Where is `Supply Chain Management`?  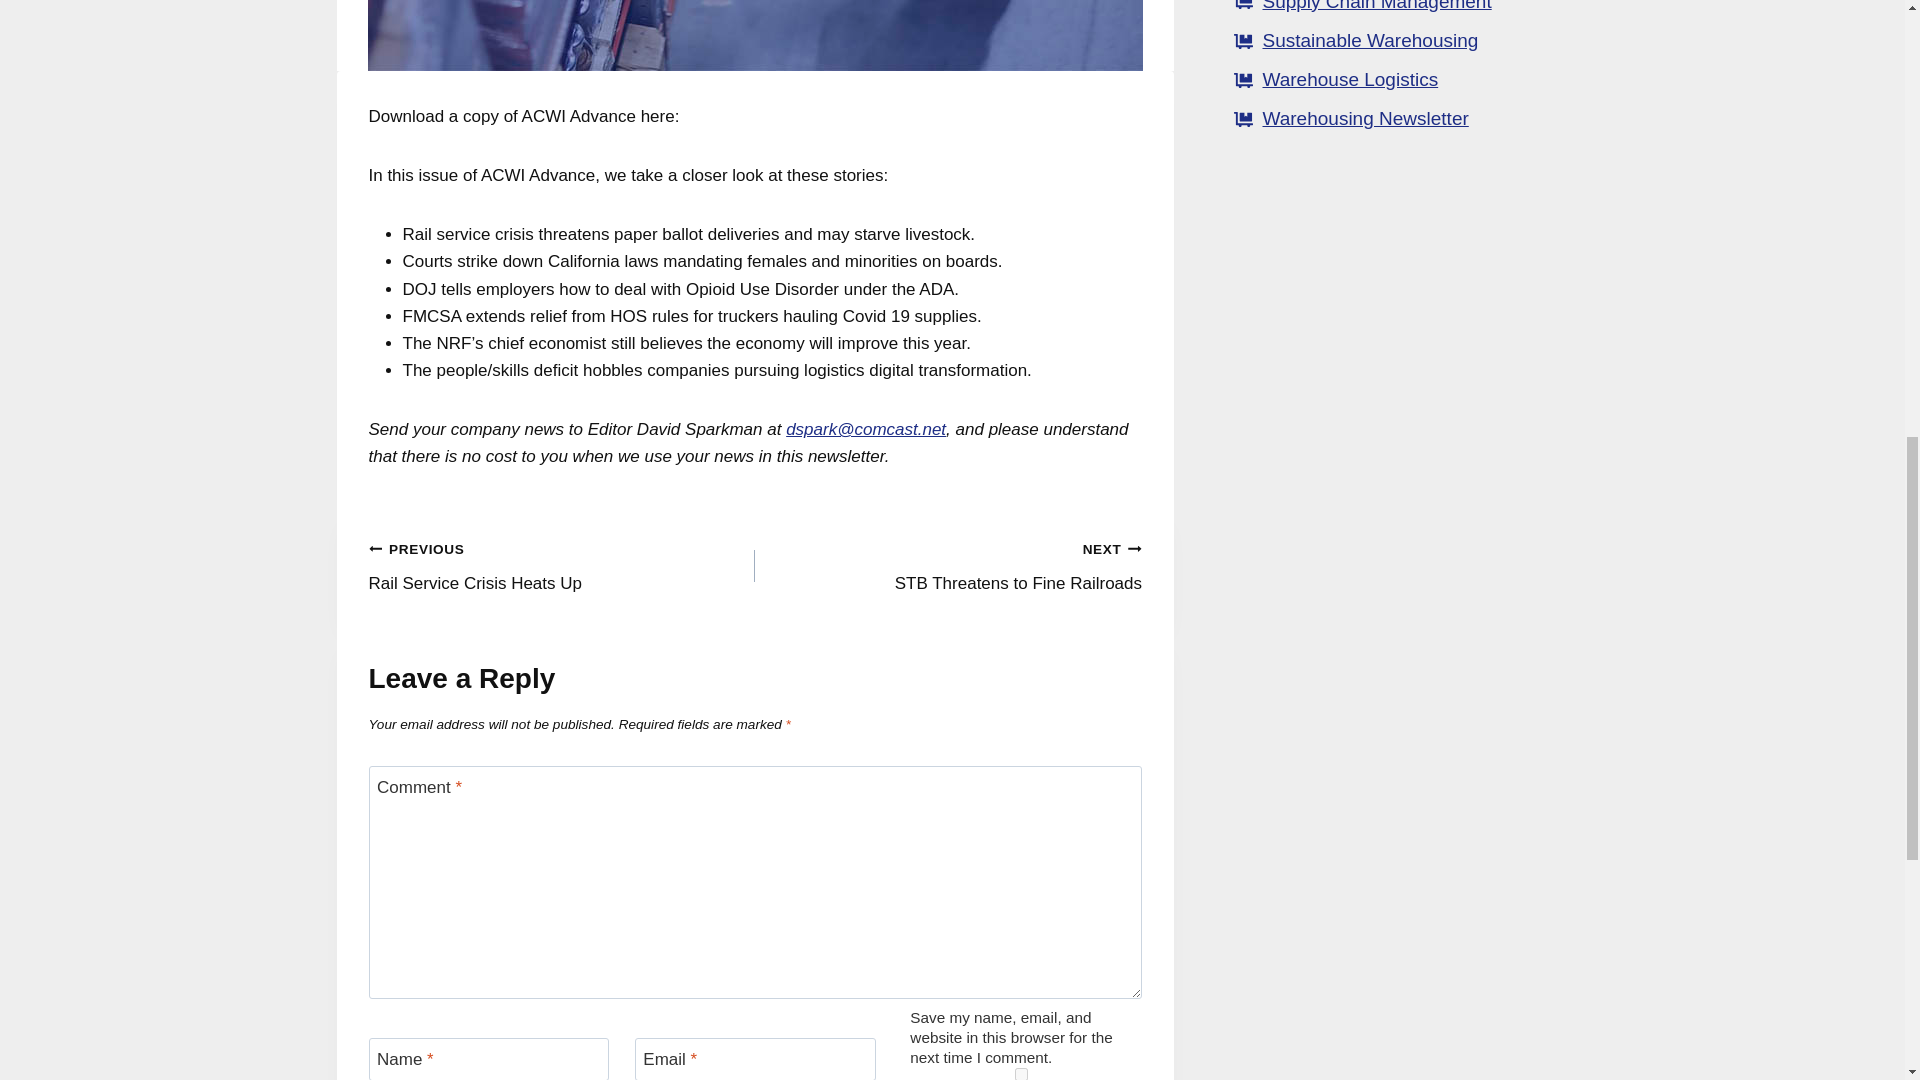
Supply Chain Management is located at coordinates (1370, 40).